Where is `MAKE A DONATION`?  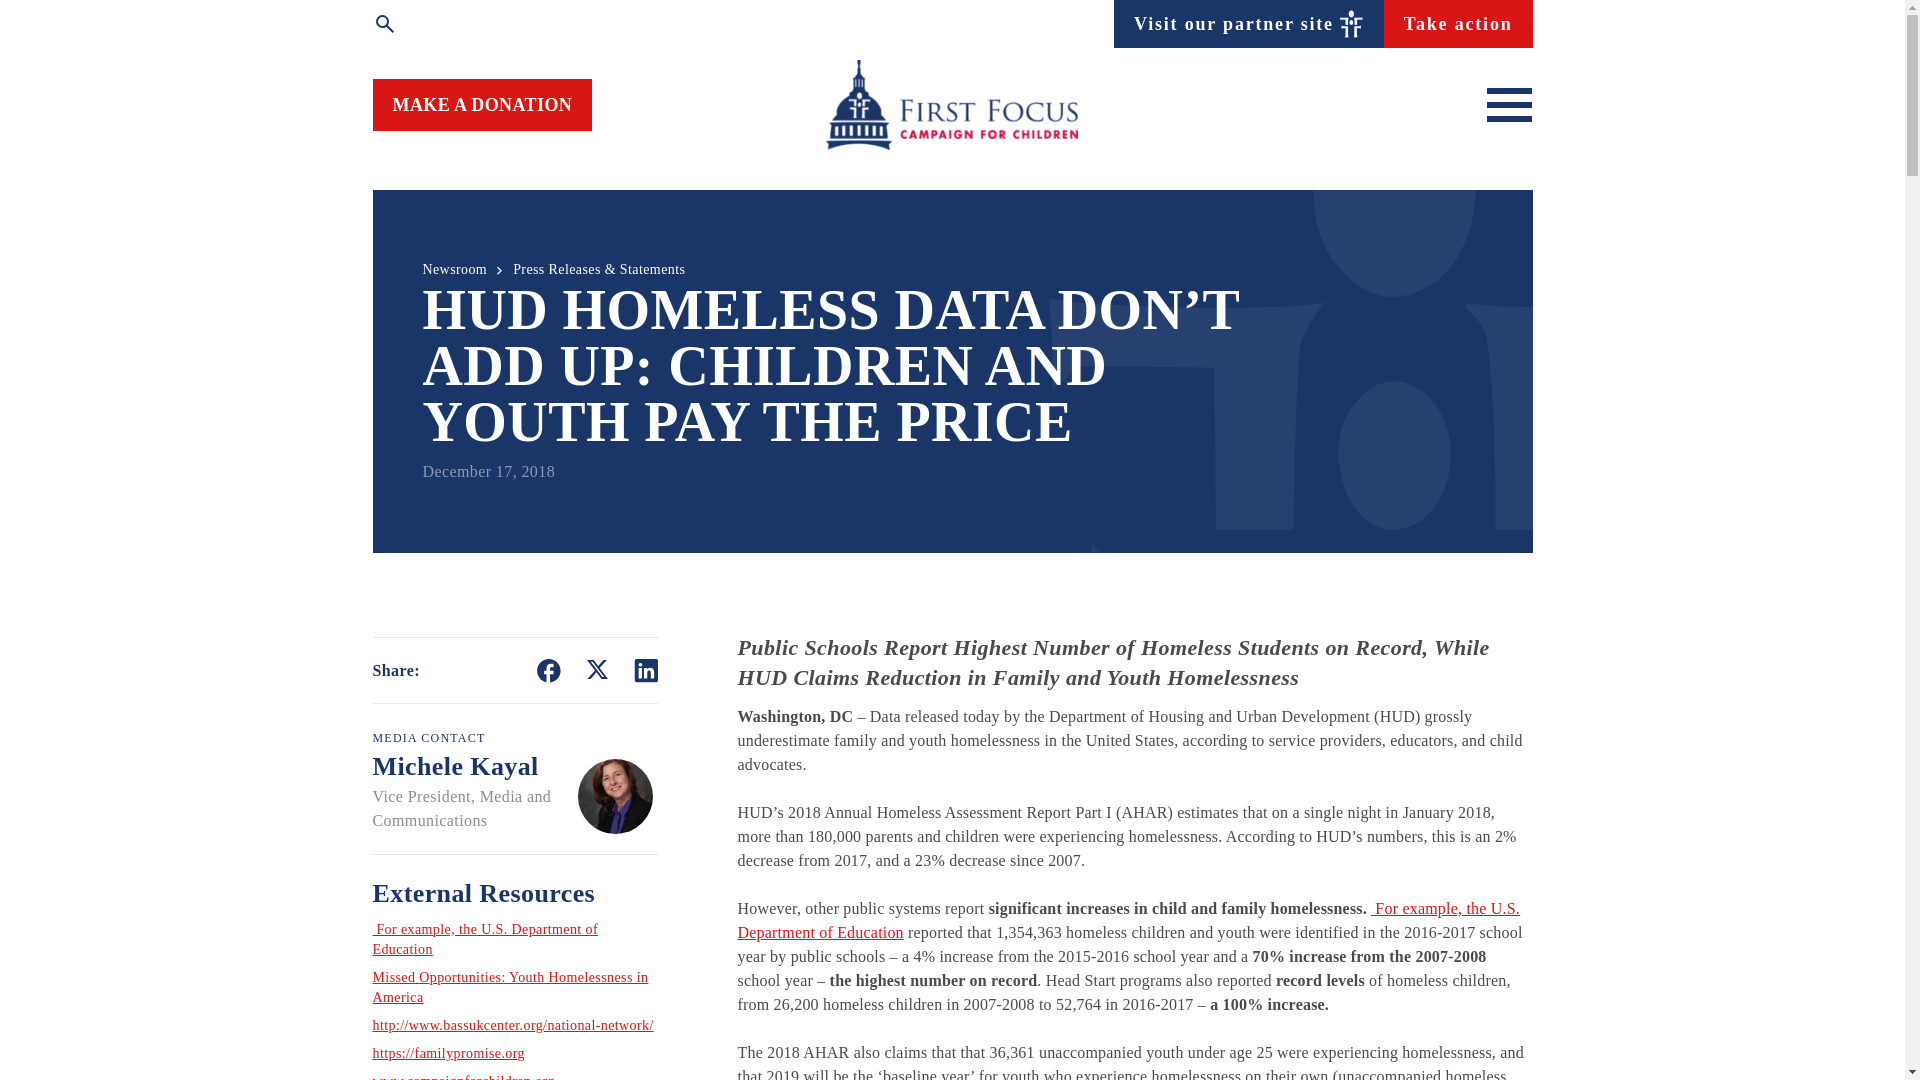
MAKE A DONATION is located at coordinates (482, 104).